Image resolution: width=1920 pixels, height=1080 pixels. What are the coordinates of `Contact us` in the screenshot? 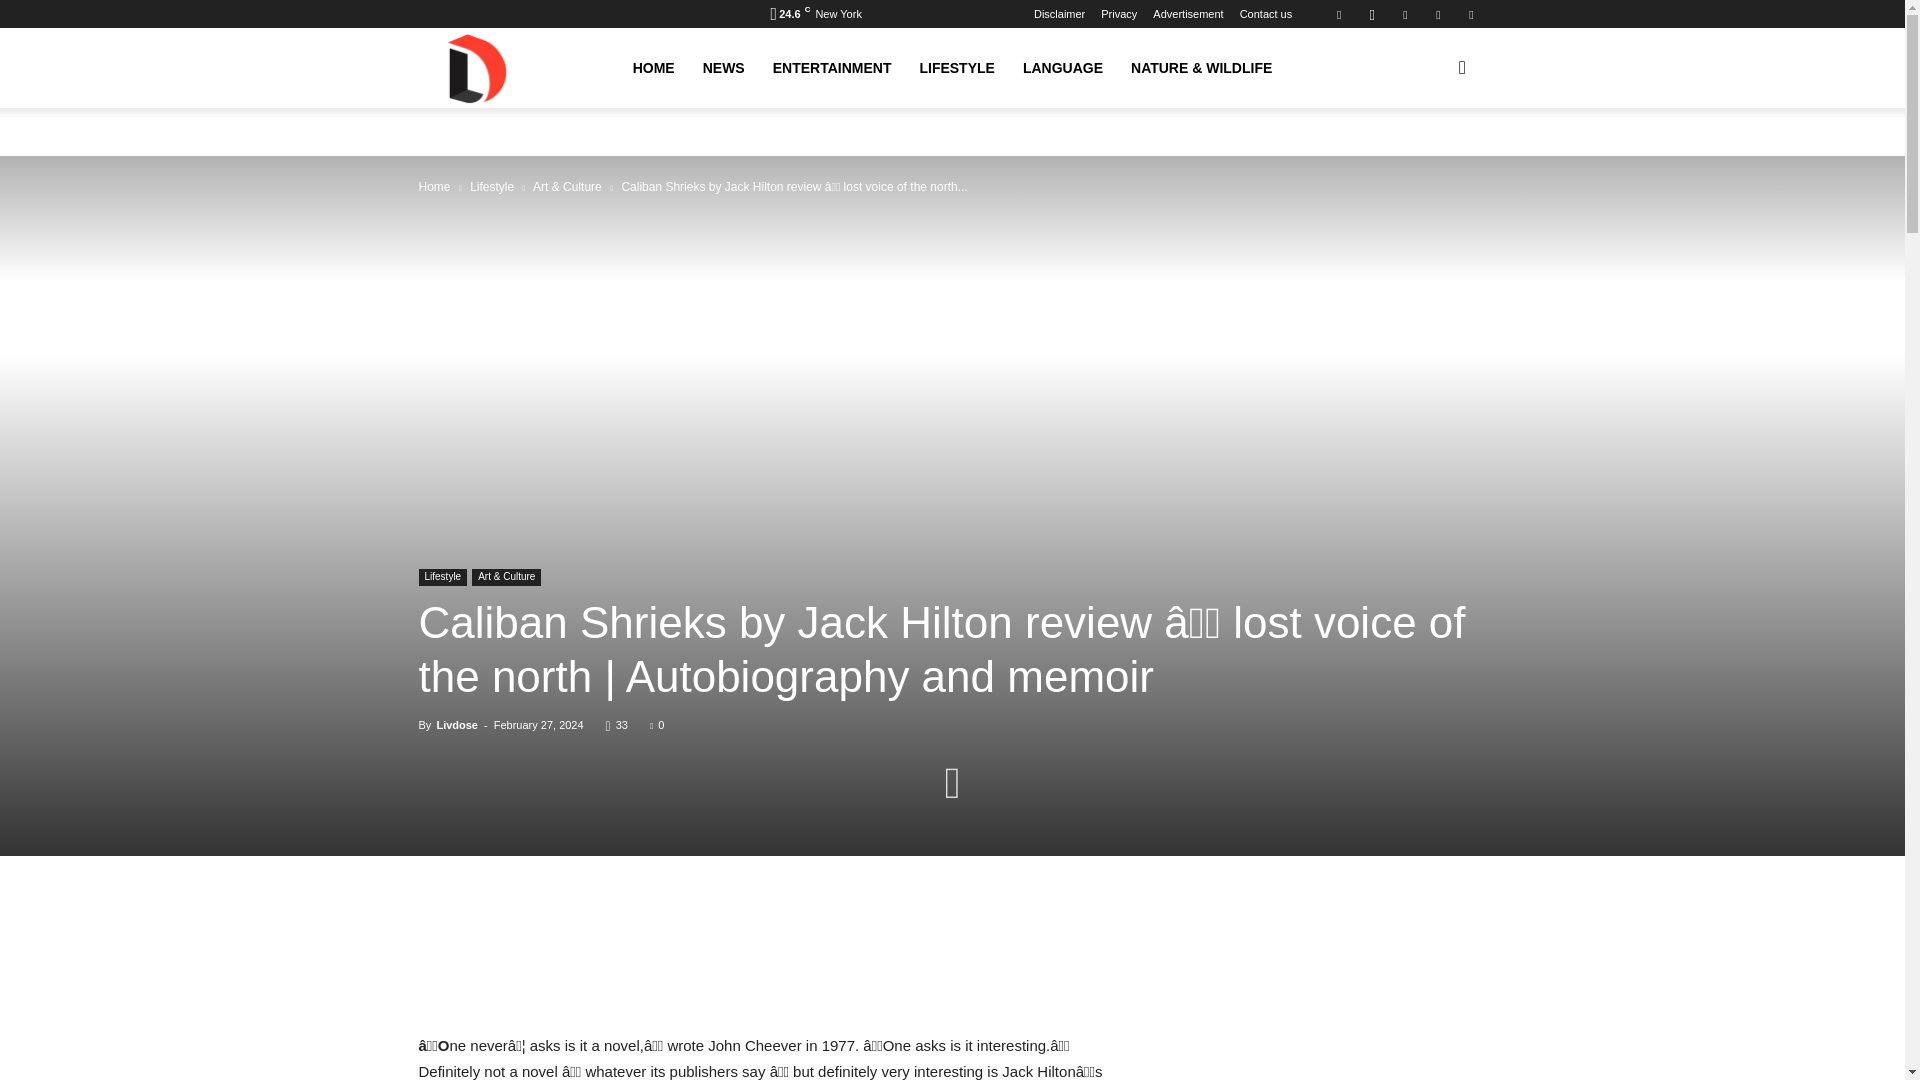 It's located at (1266, 14).